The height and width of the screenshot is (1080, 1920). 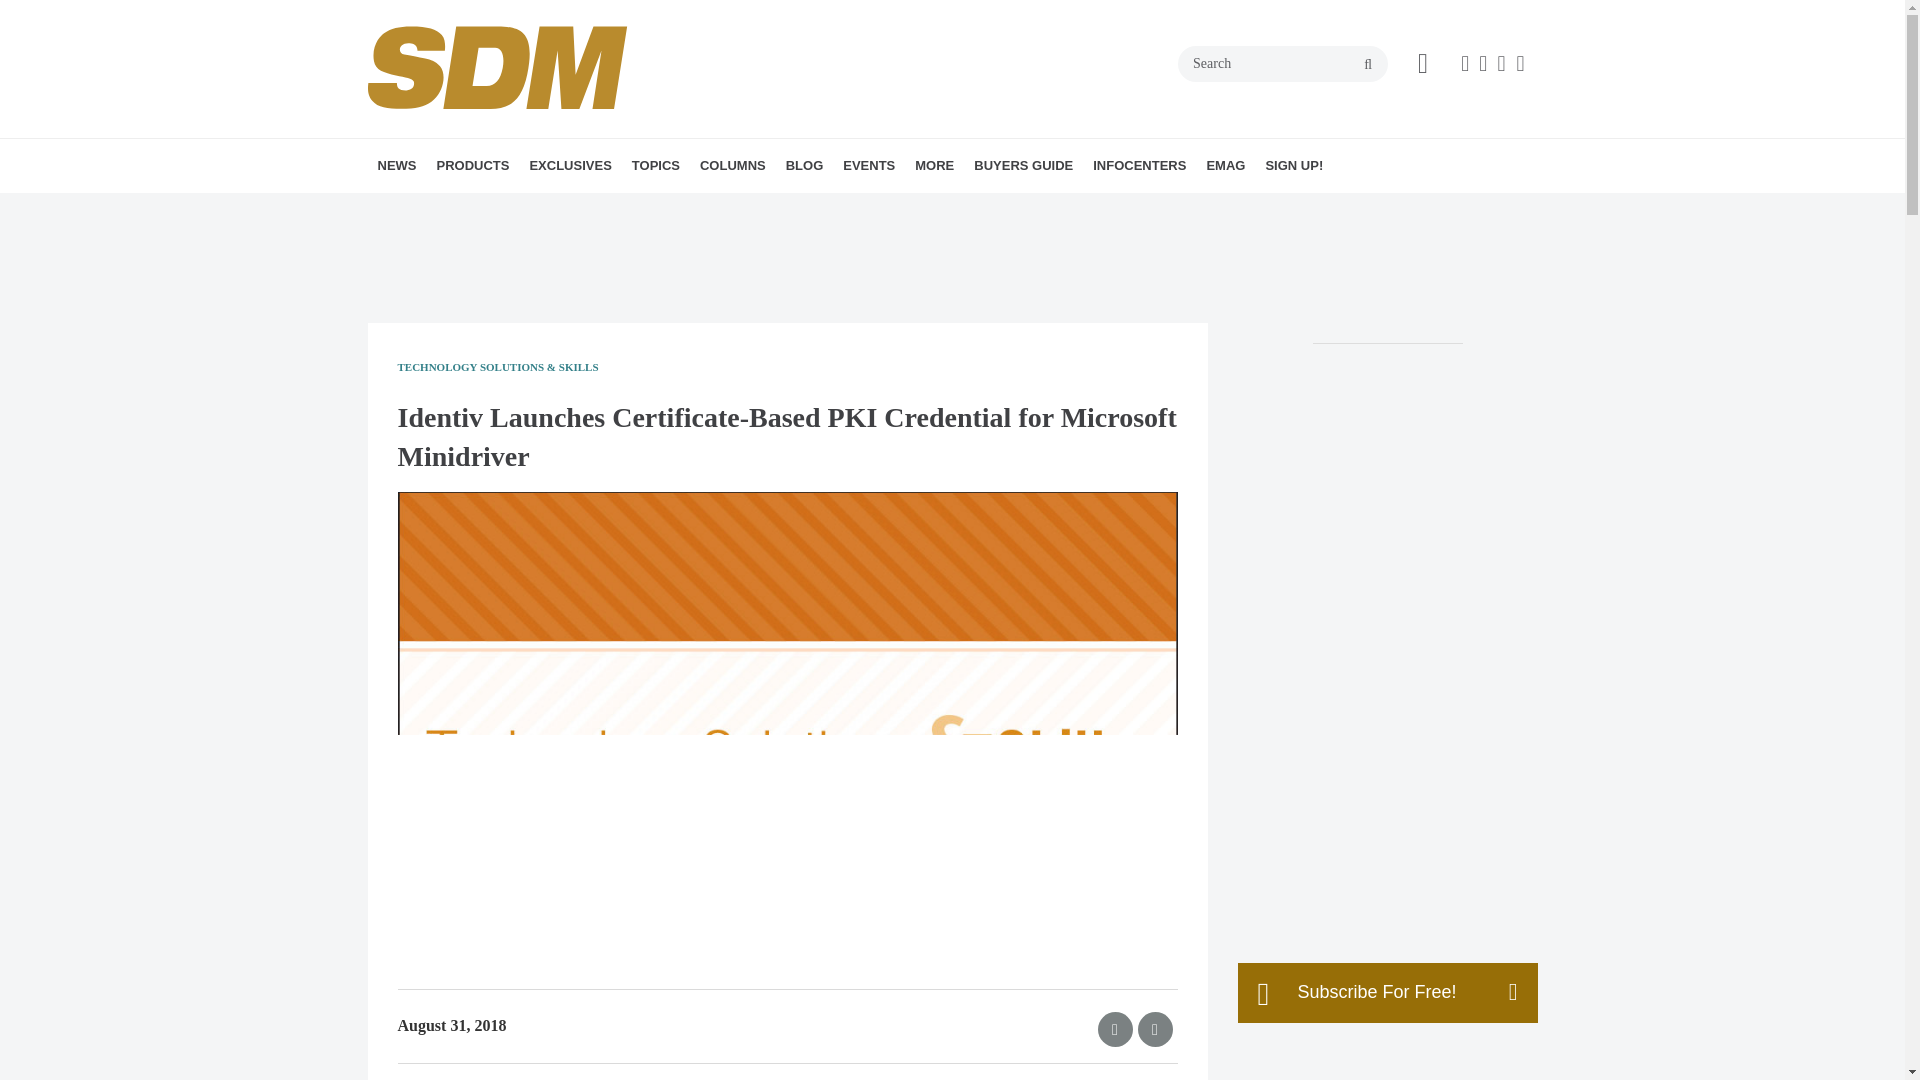 What do you see at coordinates (656, 166) in the screenshot?
I see `TOPICS` at bounding box center [656, 166].